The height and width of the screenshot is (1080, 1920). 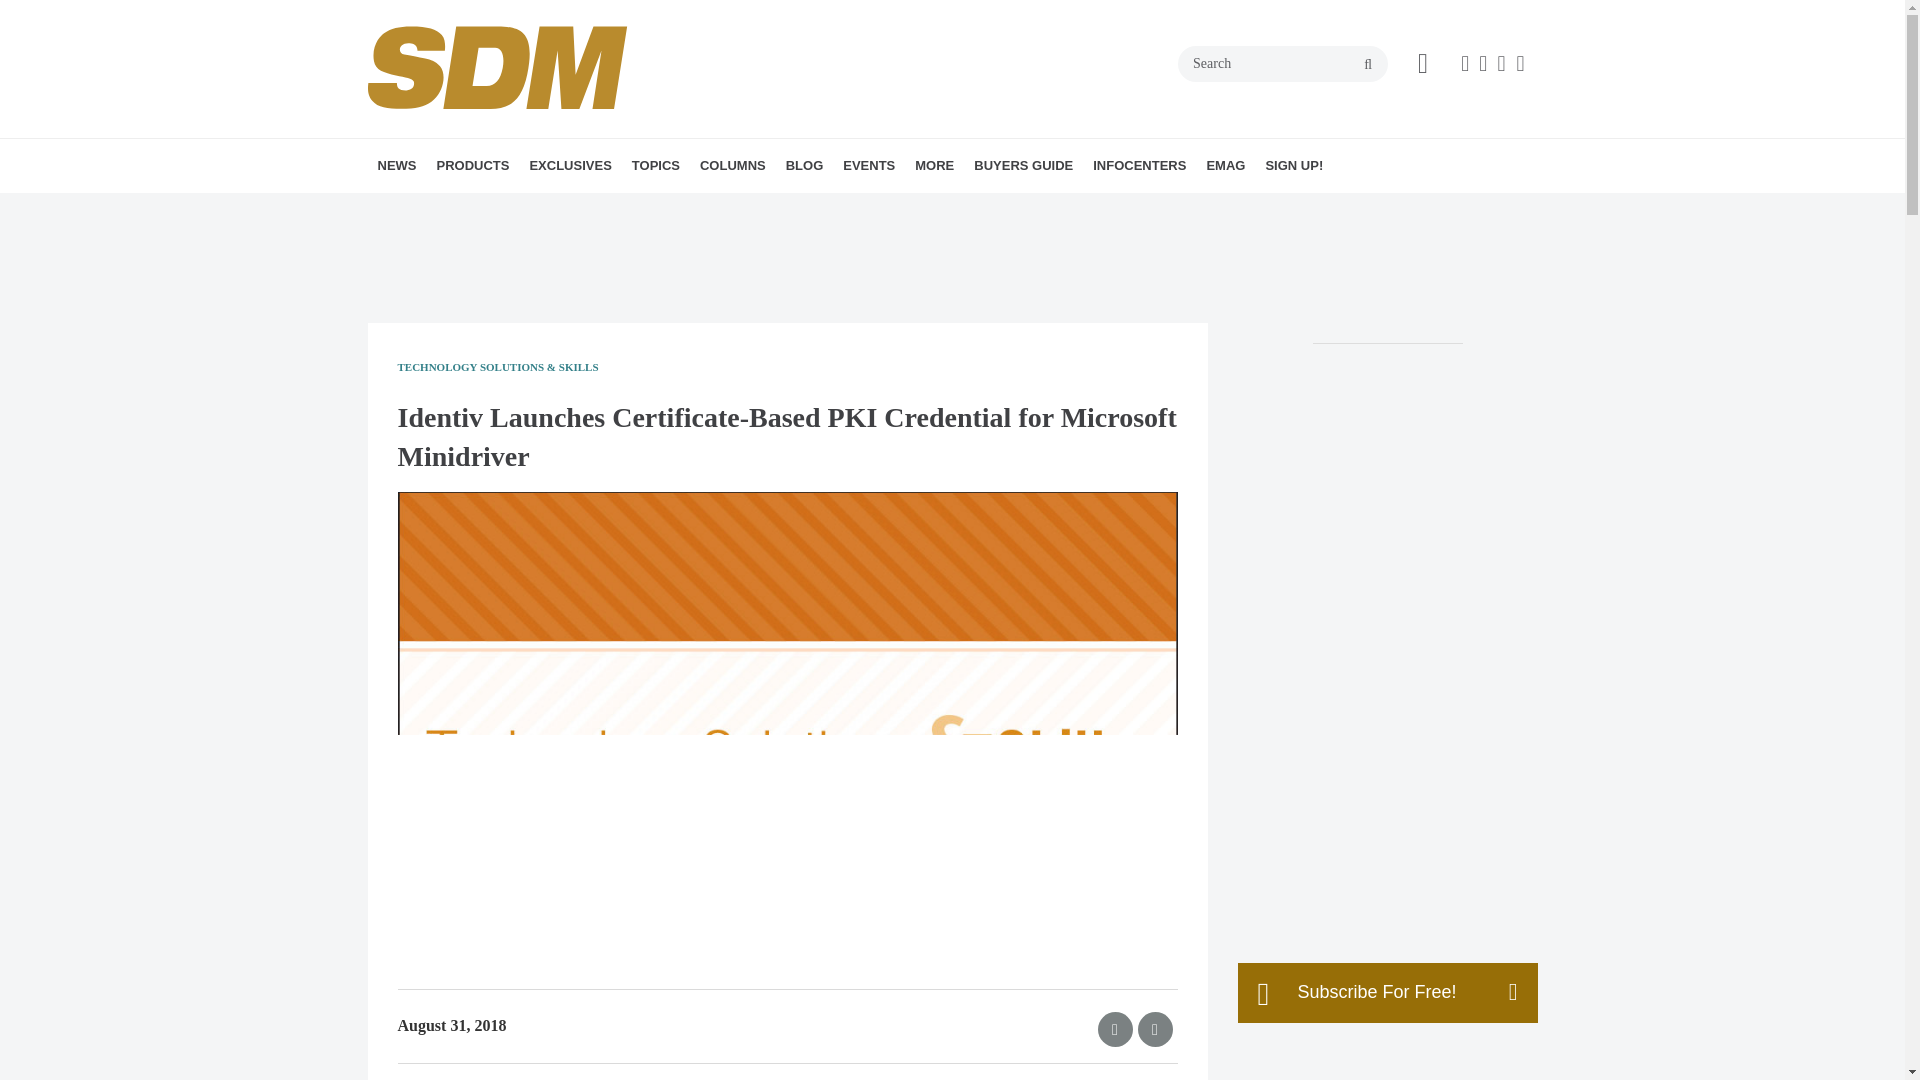 What do you see at coordinates (656, 166) in the screenshot?
I see `TOPICS` at bounding box center [656, 166].